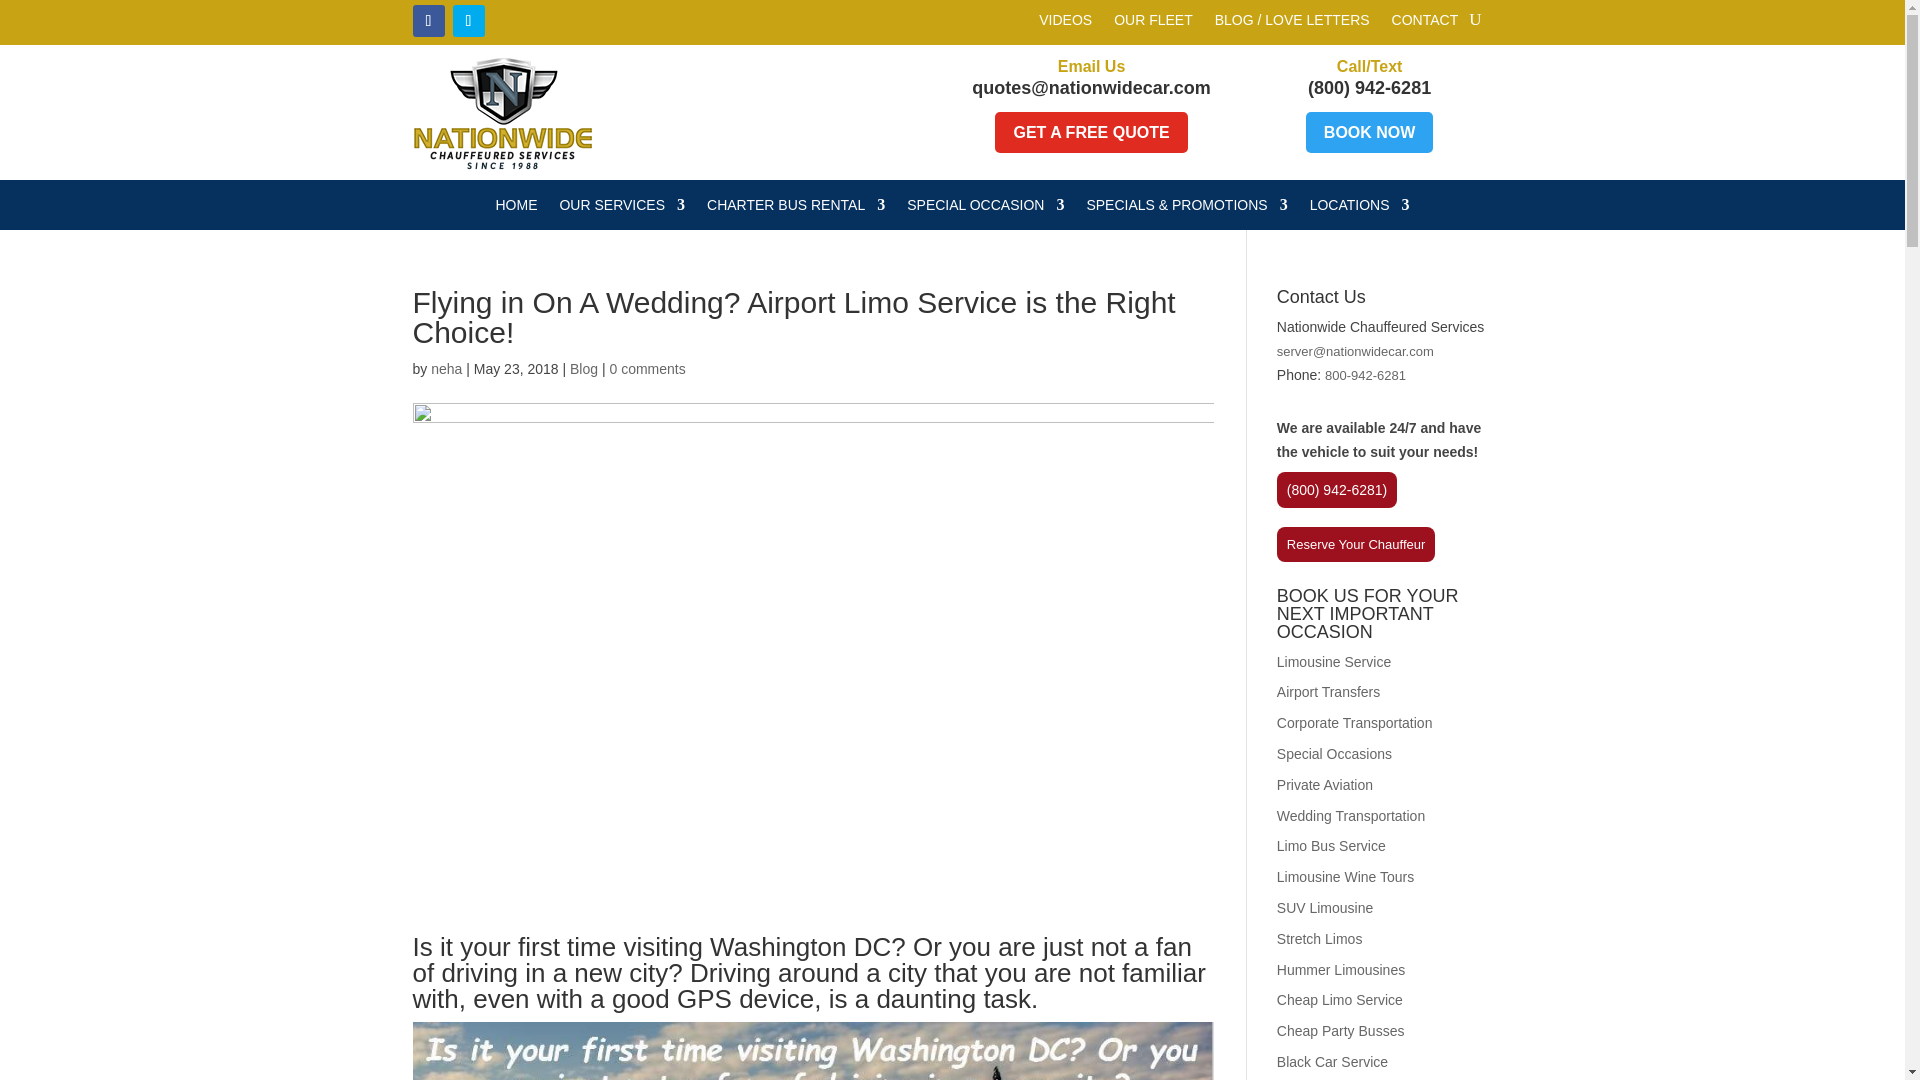  I want to click on Posts by neha, so click(446, 368).